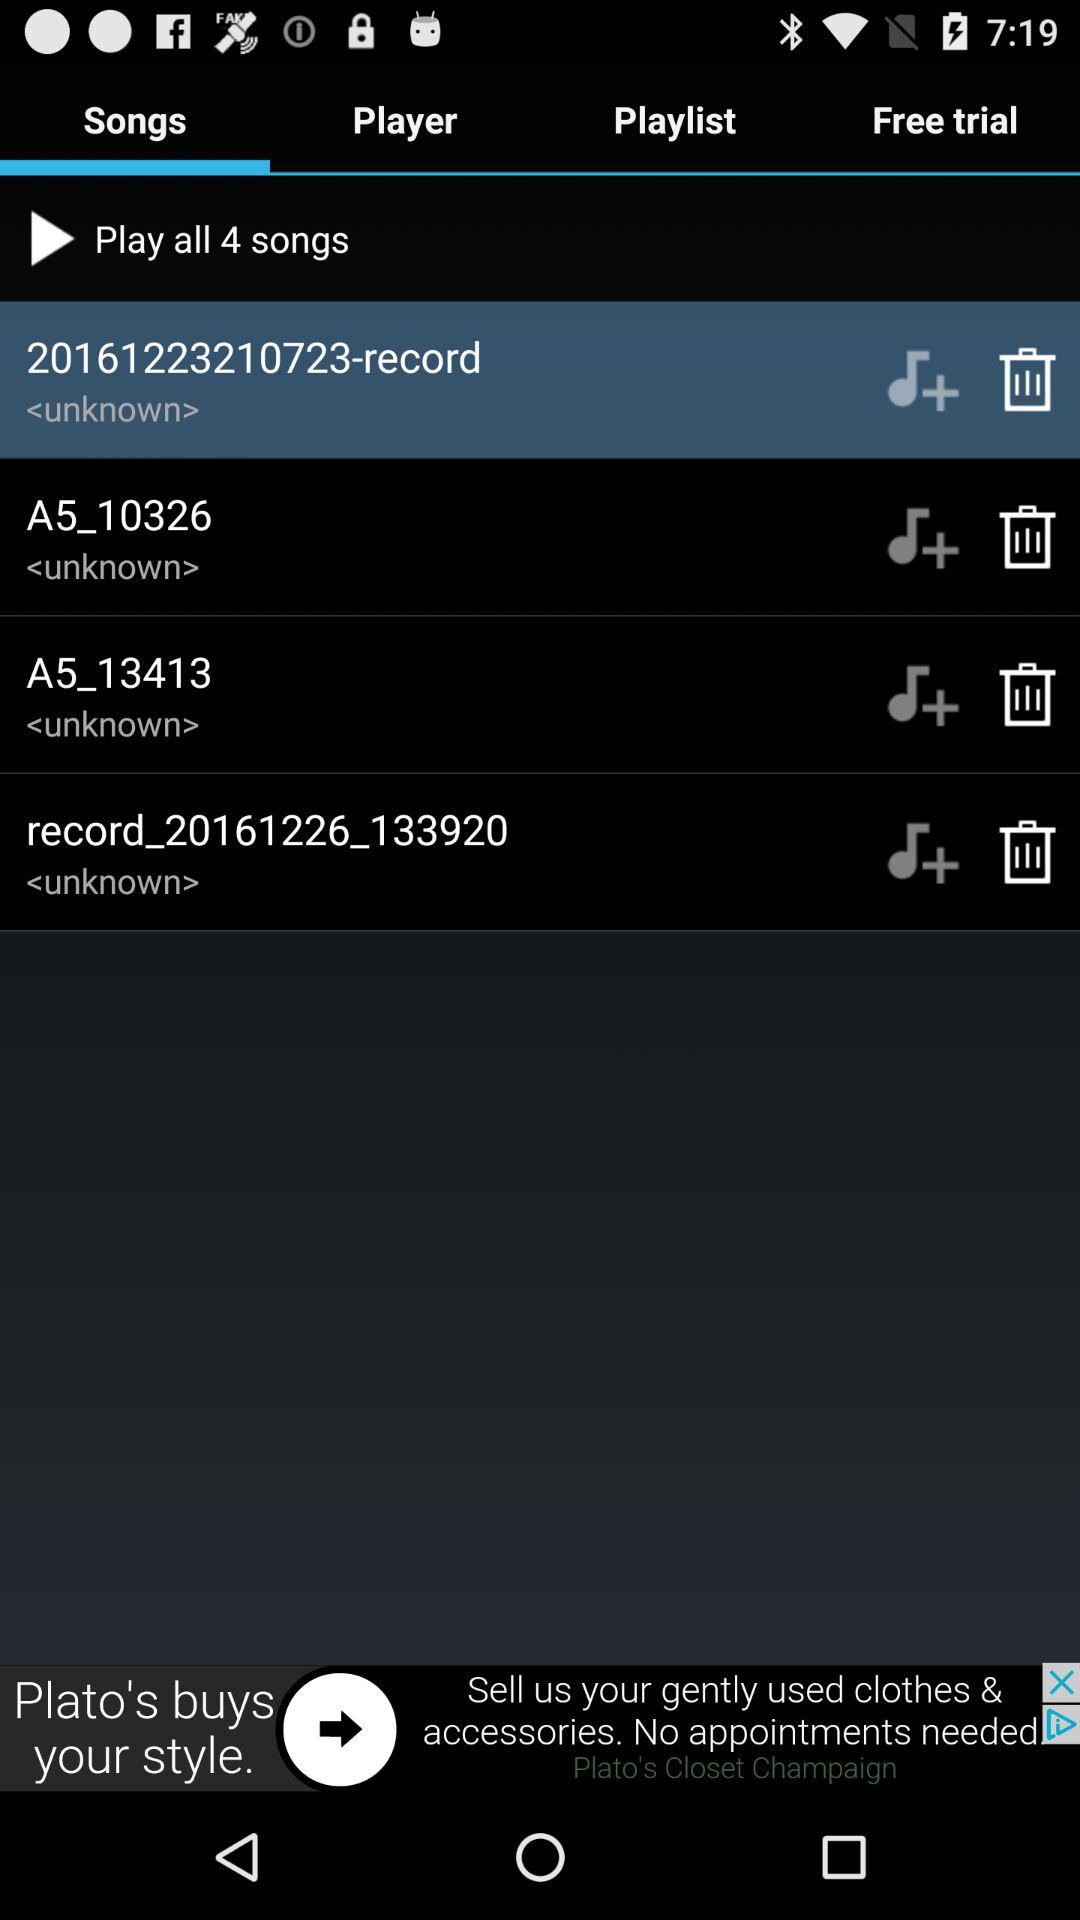 This screenshot has width=1080, height=1920. Describe the element at coordinates (1016, 379) in the screenshot. I see `delete the song` at that location.